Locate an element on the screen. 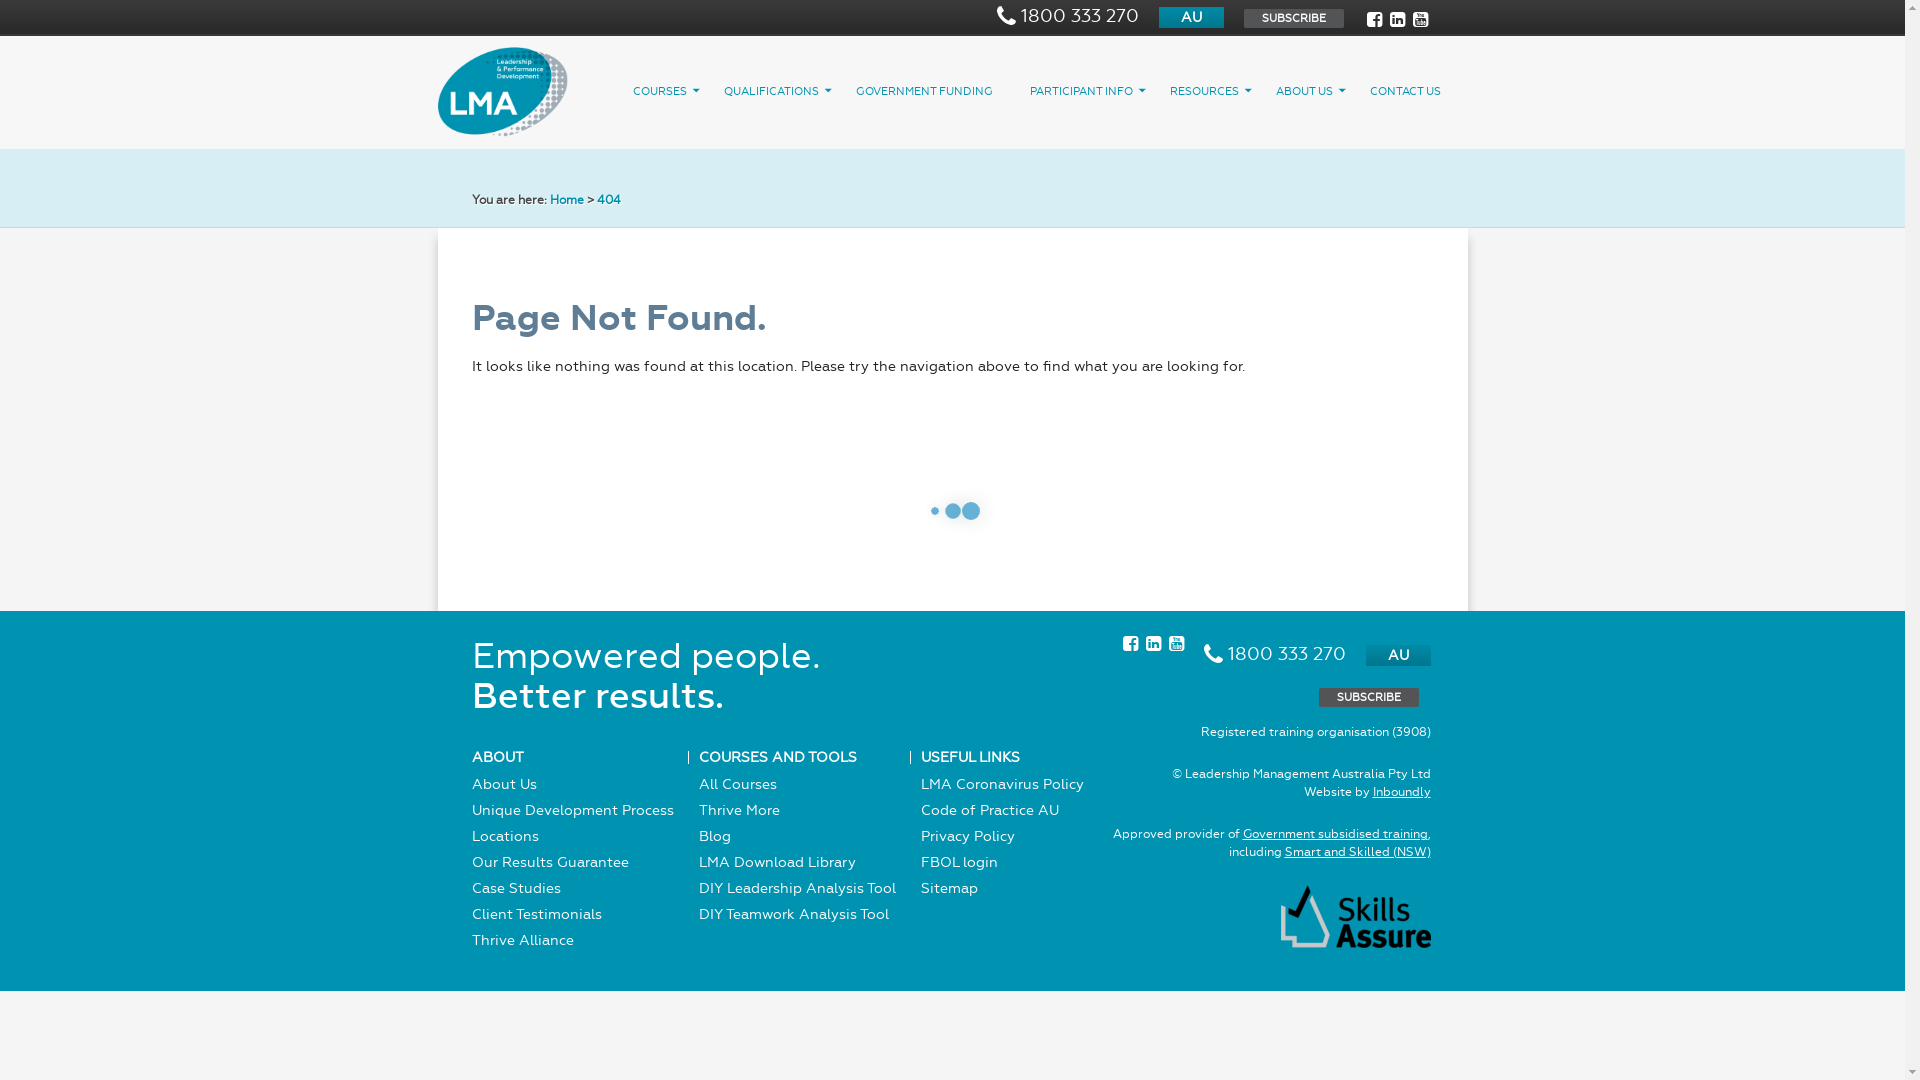 Image resolution: width=1920 pixels, height=1080 pixels. All Courses is located at coordinates (737, 784).